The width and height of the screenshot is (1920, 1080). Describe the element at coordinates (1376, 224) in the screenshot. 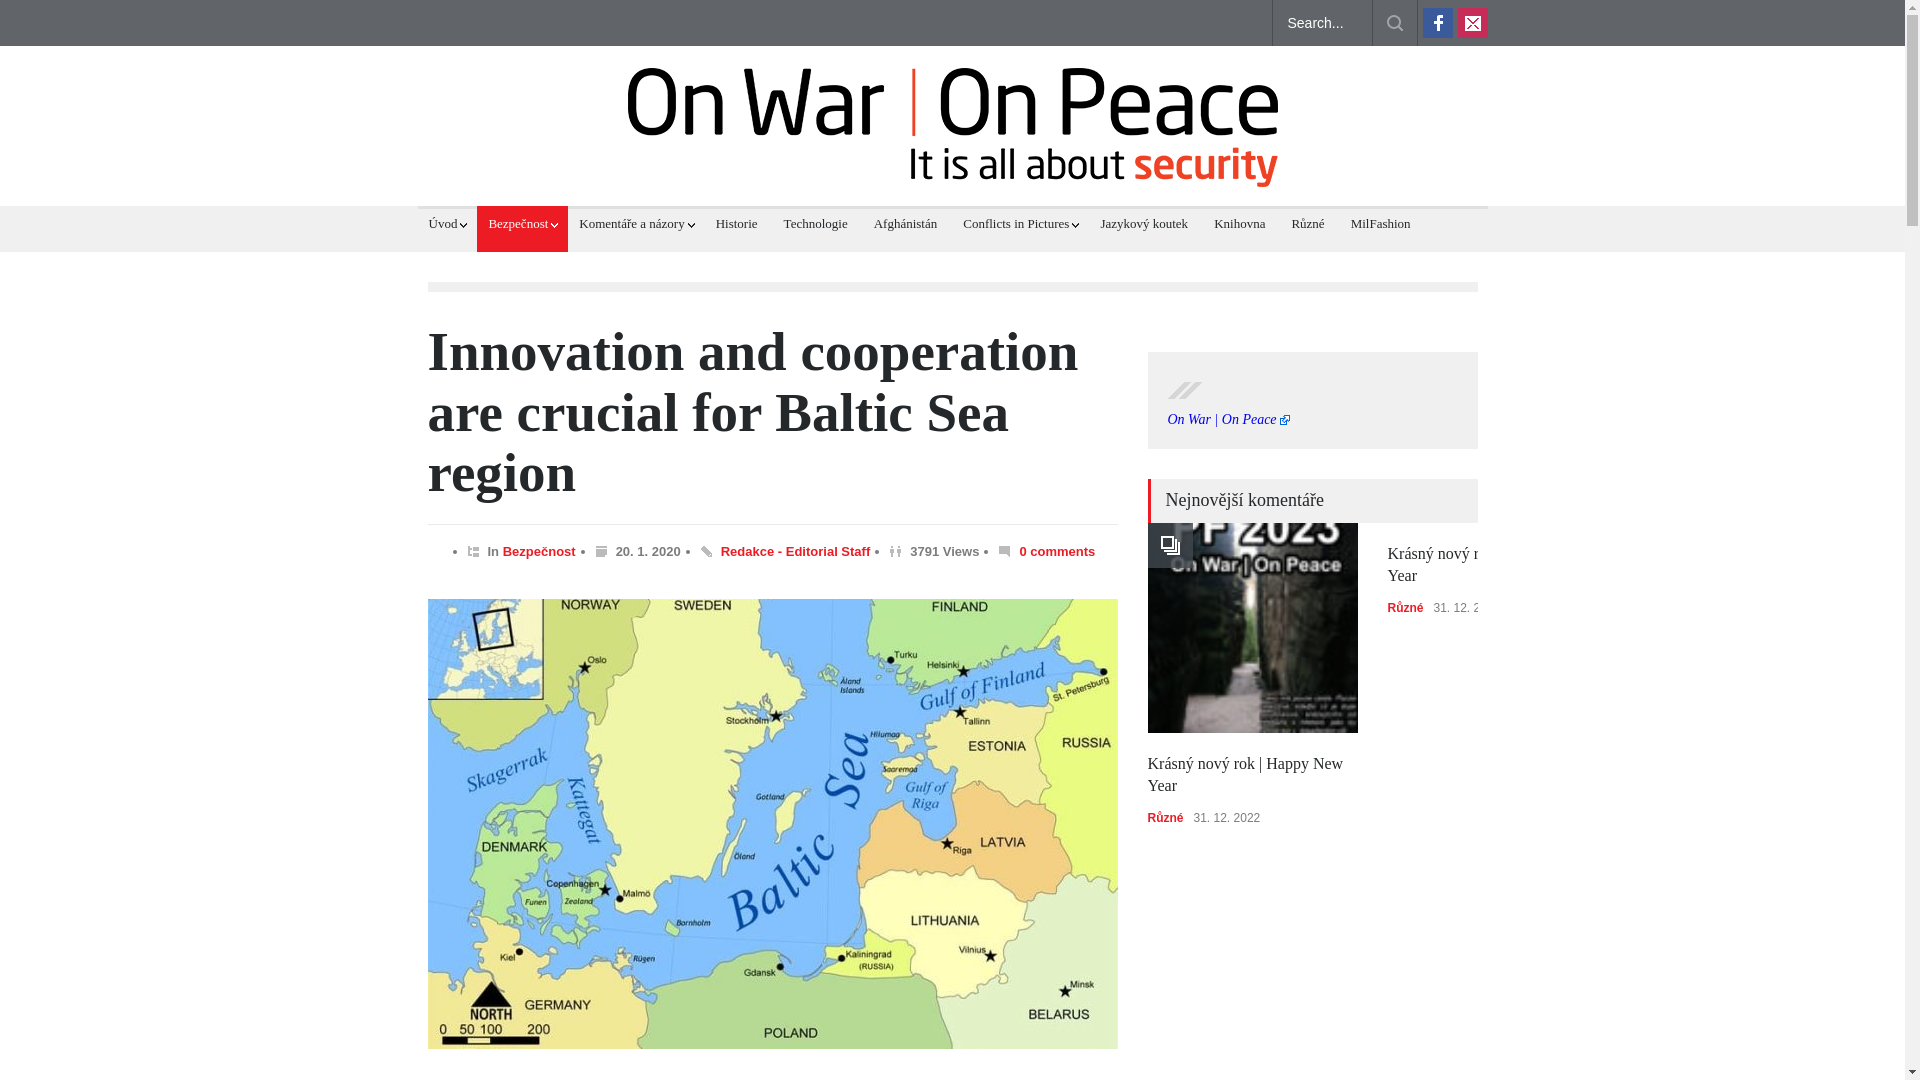

I see `MilFashion` at that location.